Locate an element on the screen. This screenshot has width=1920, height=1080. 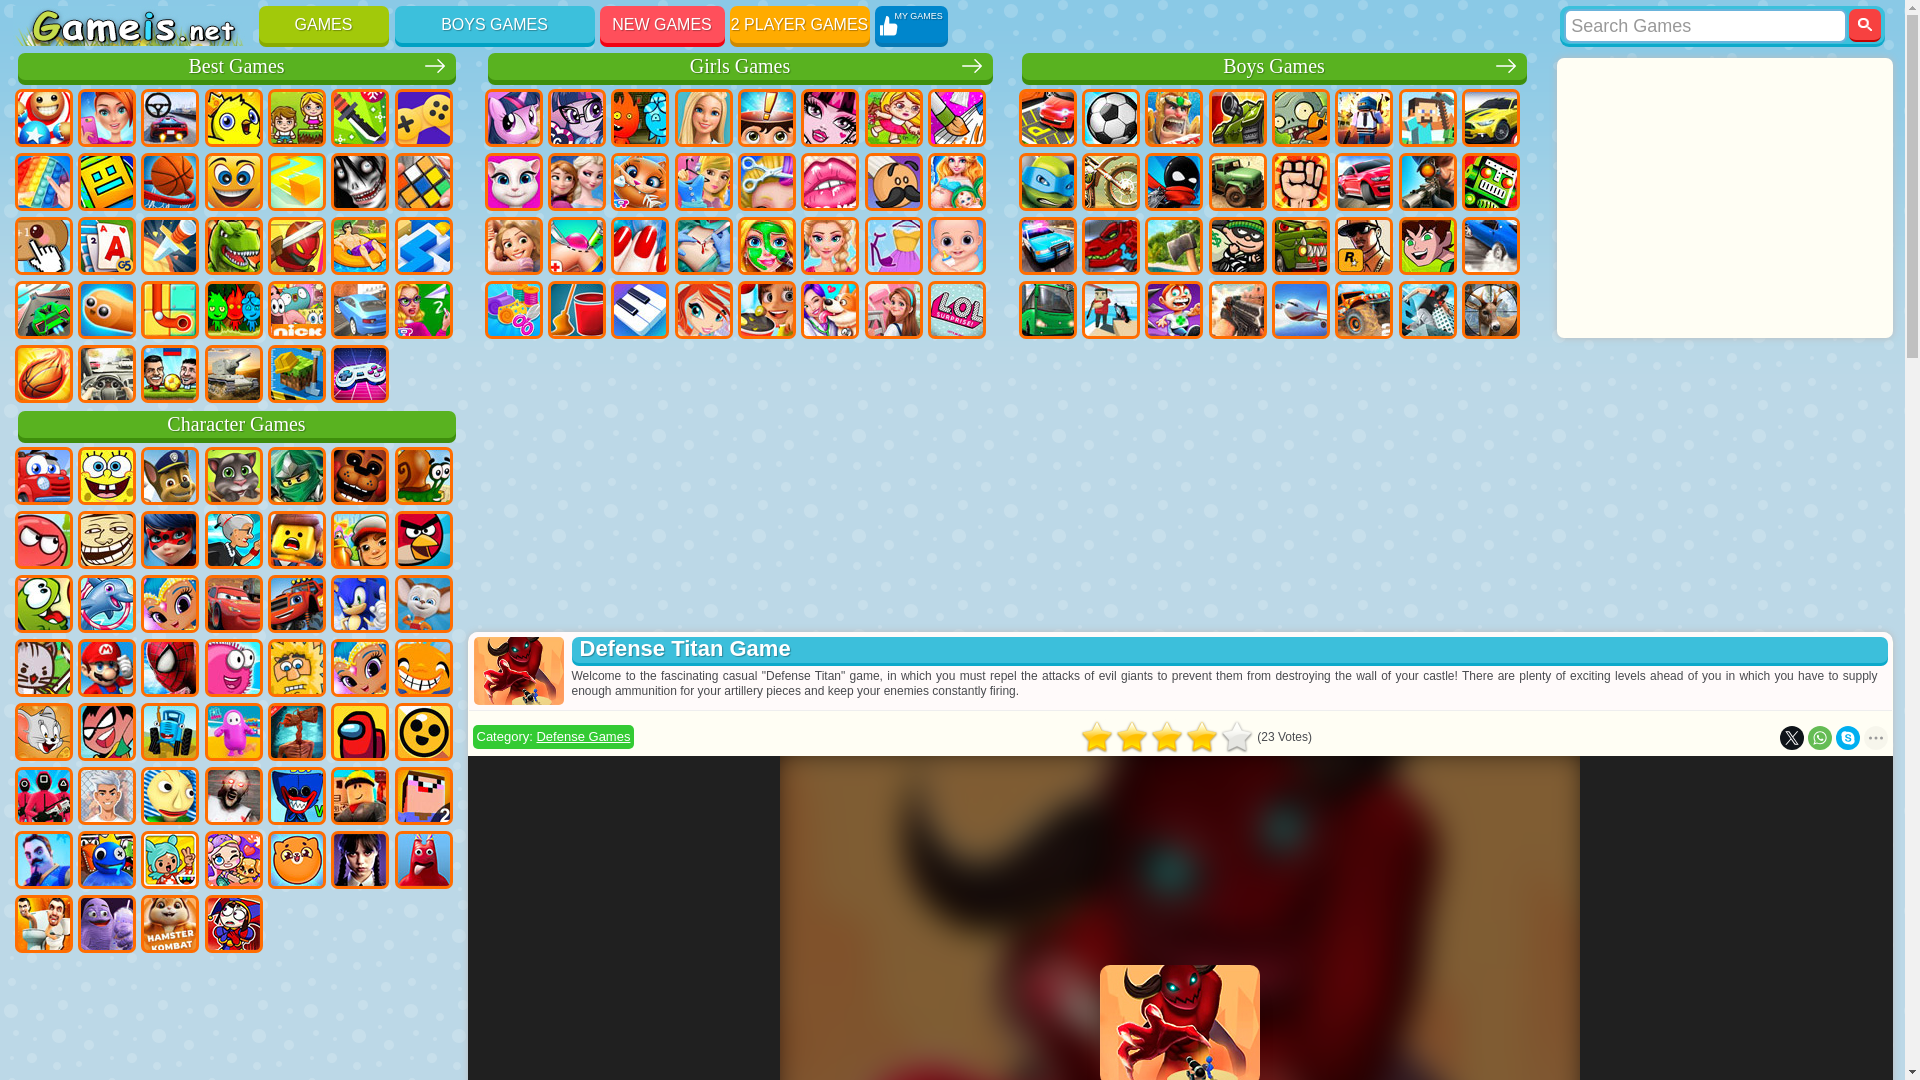
Shooting is located at coordinates (1238, 310).